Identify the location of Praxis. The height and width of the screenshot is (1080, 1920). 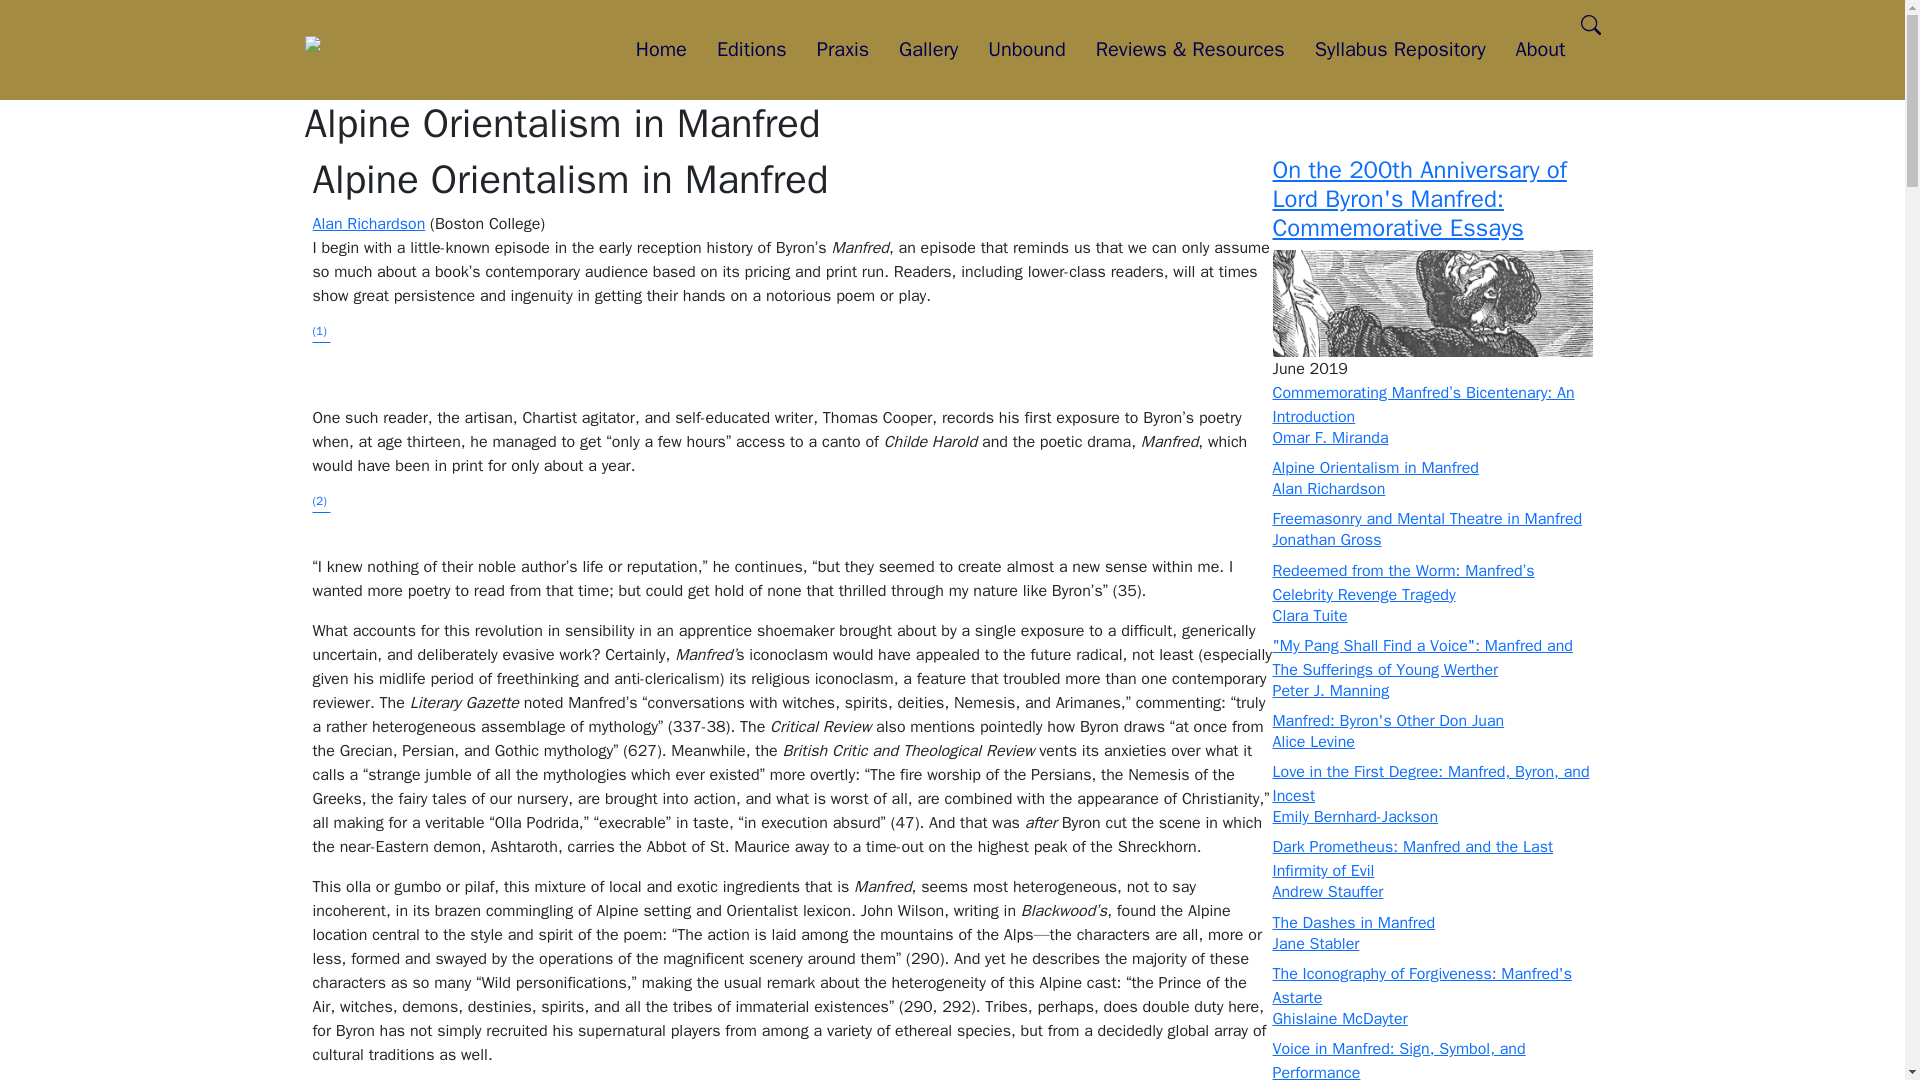
(842, 50).